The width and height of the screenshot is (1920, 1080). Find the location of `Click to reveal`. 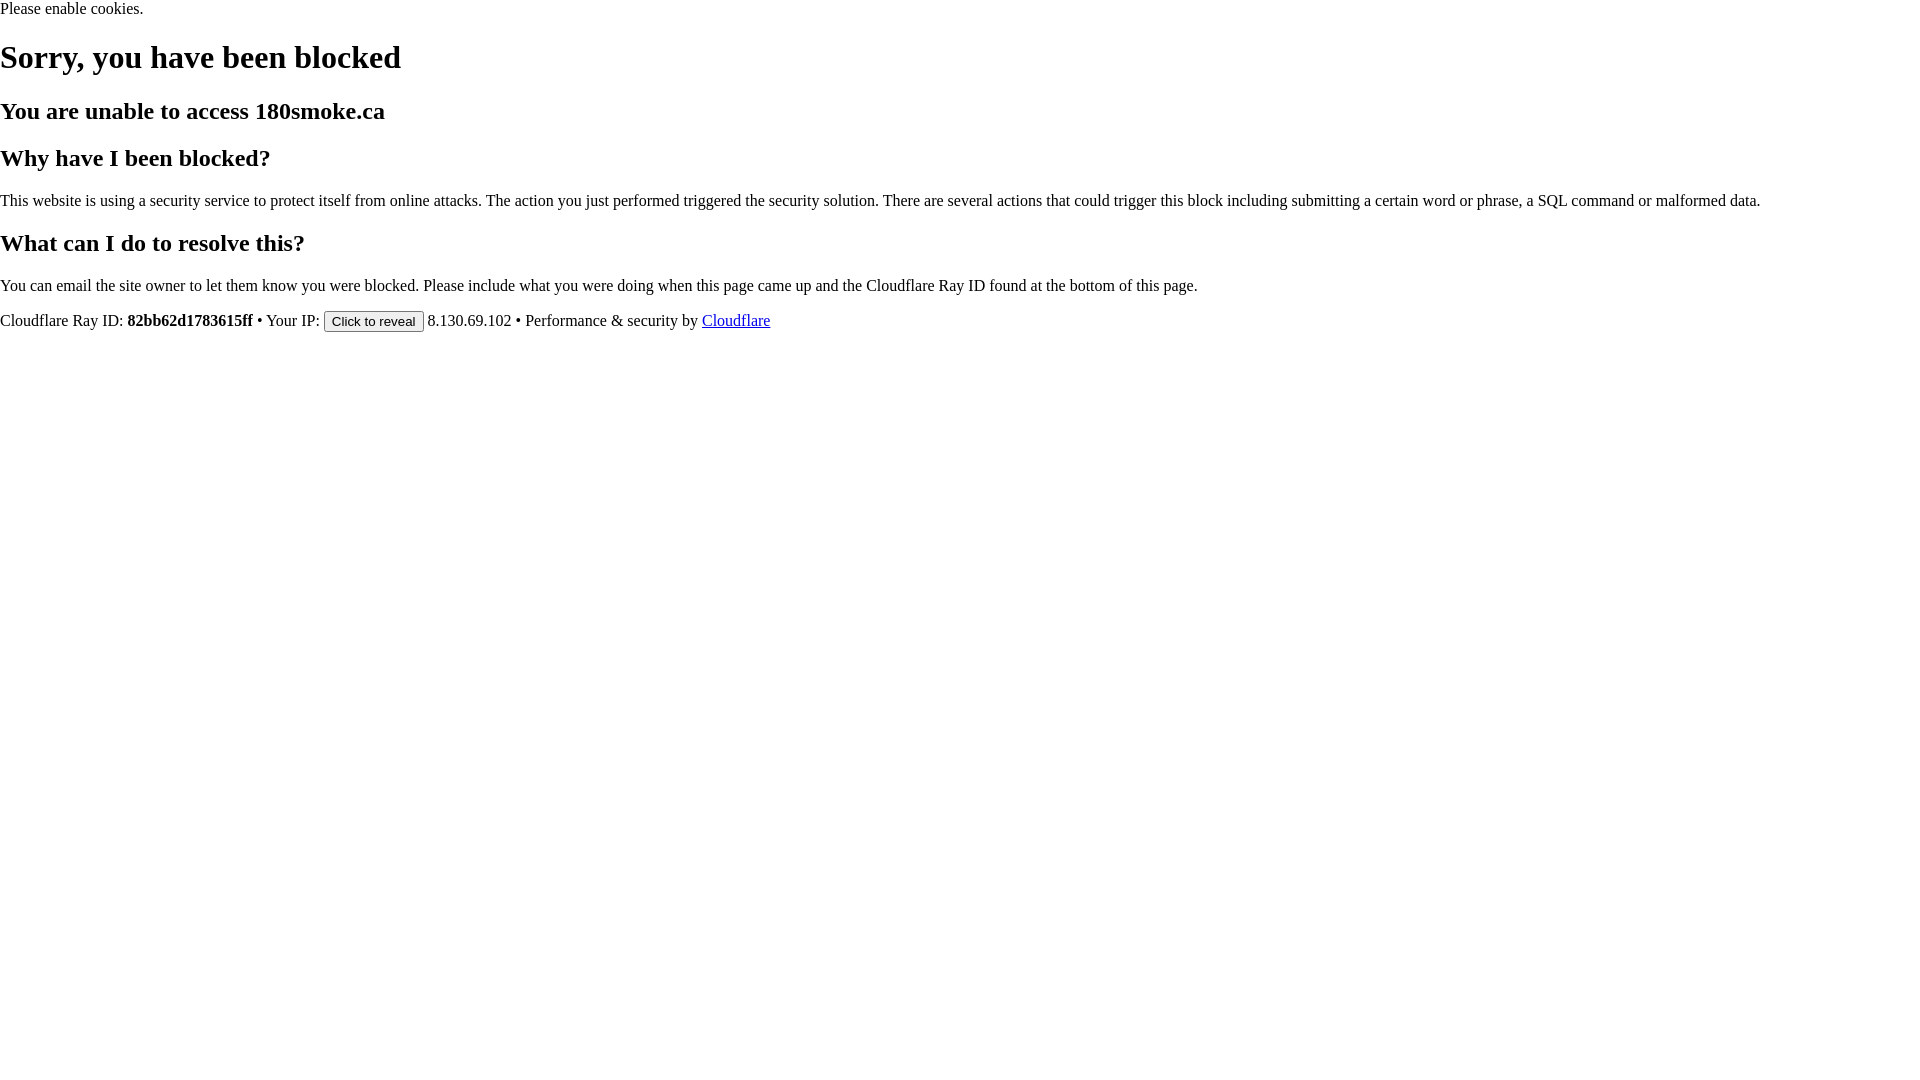

Click to reveal is located at coordinates (374, 320).